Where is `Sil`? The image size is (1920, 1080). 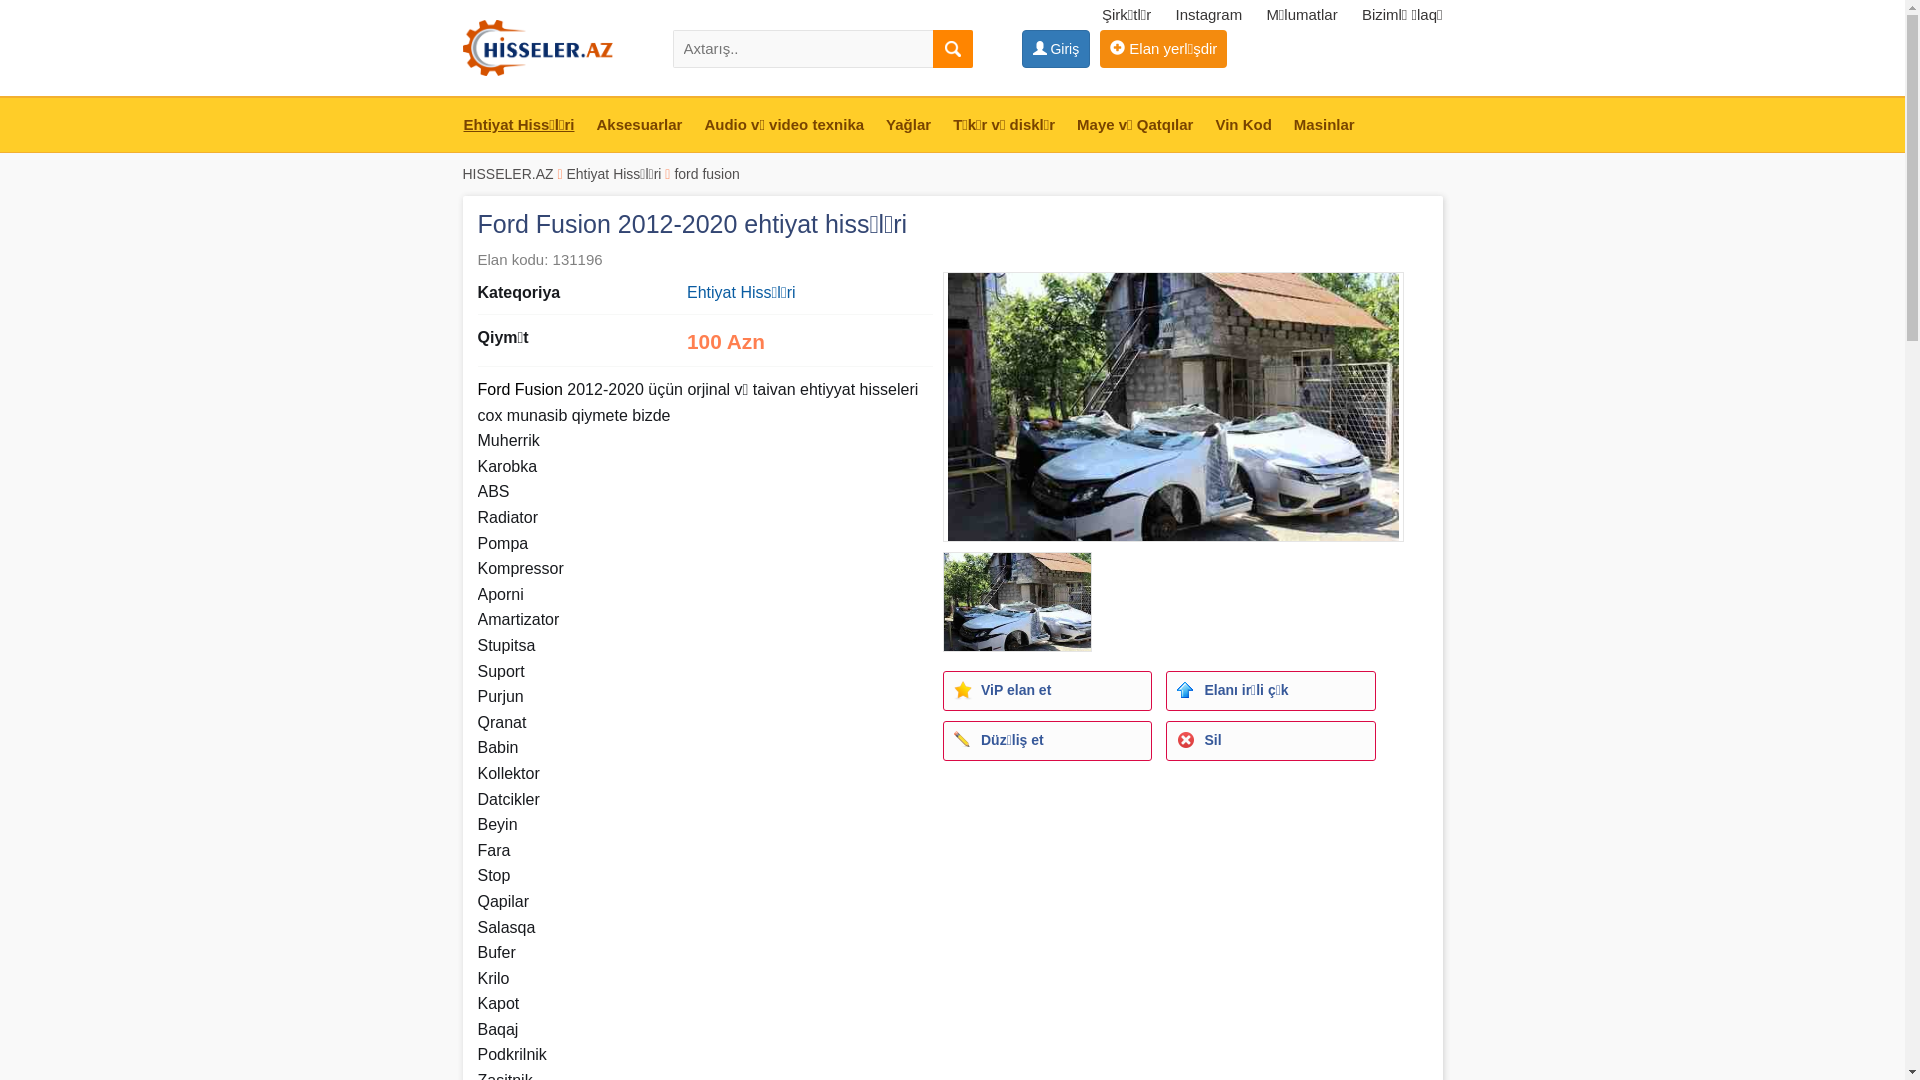
Sil is located at coordinates (1270, 741).